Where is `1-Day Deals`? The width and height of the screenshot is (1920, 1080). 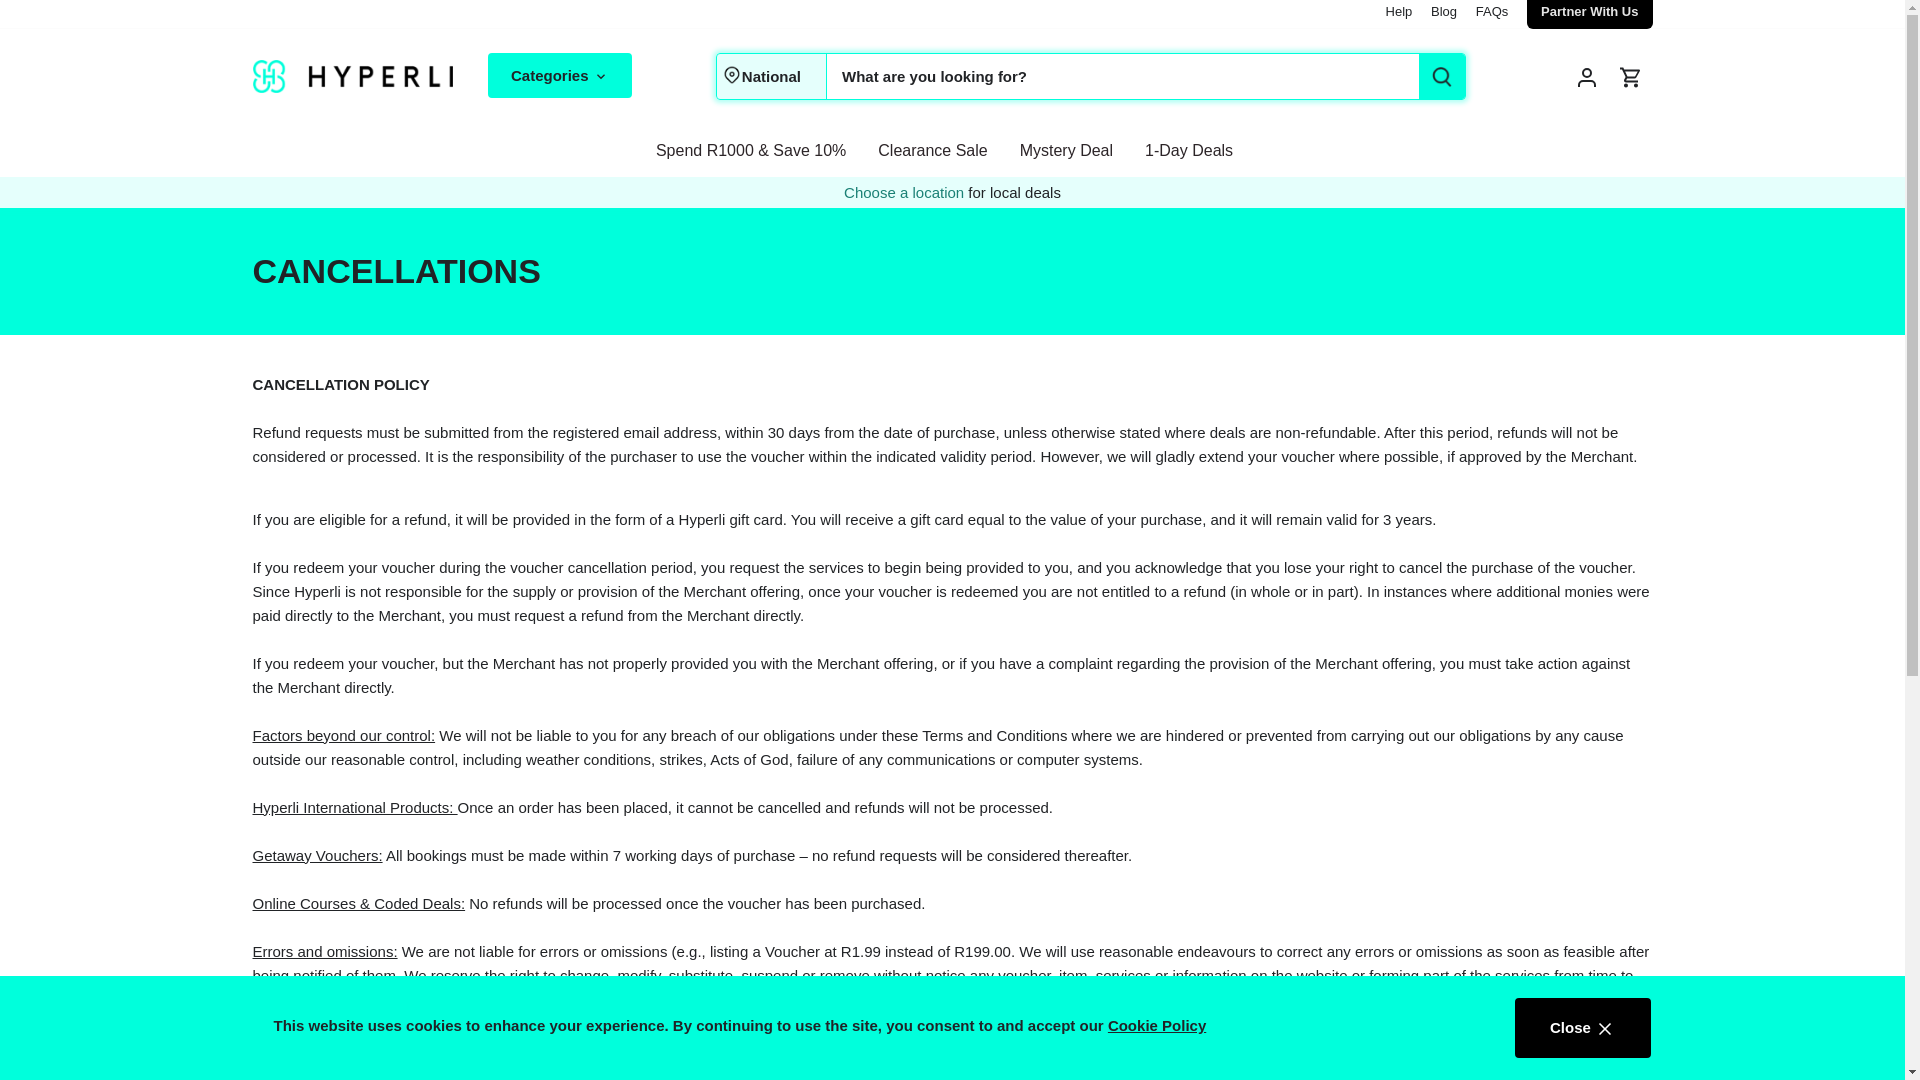 1-Day Deals is located at coordinates (1188, 150).